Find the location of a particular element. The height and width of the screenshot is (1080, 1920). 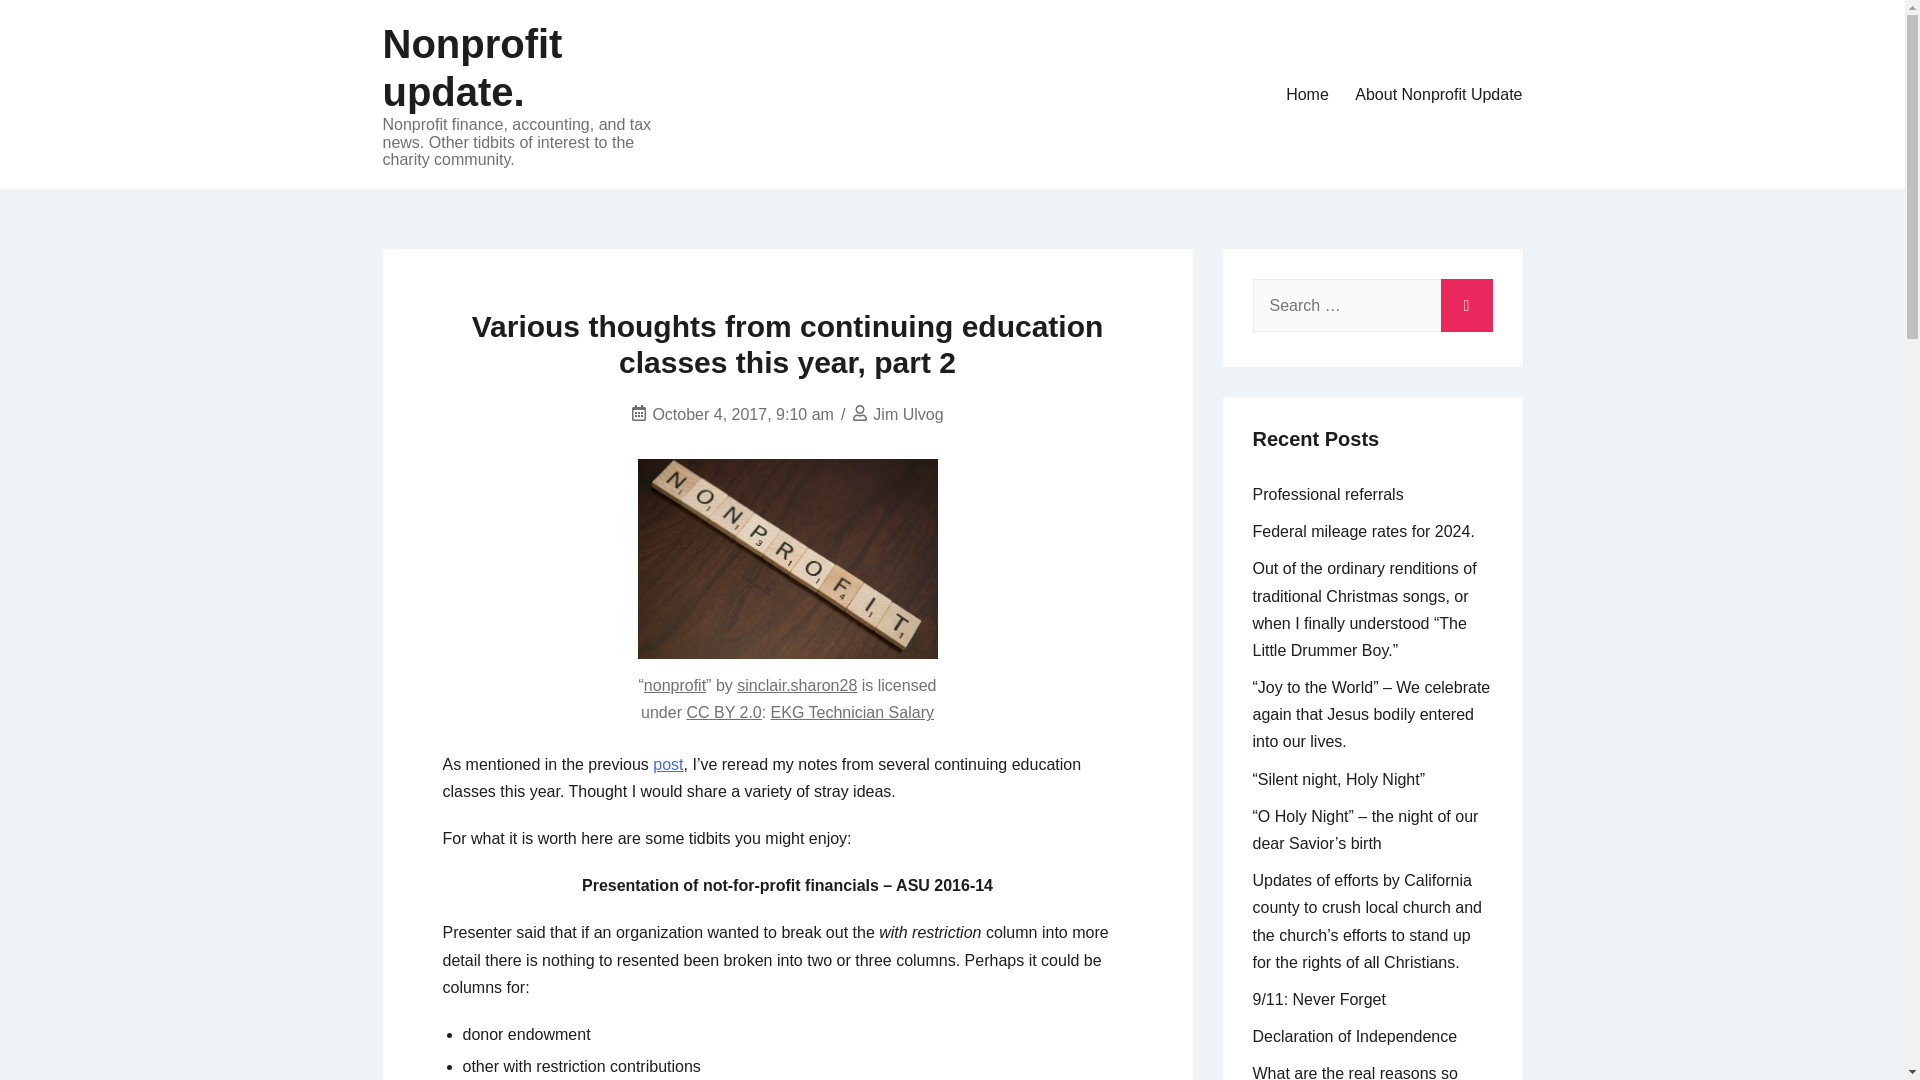

Declaration of Independence is located at coordinates (1354, 1036).